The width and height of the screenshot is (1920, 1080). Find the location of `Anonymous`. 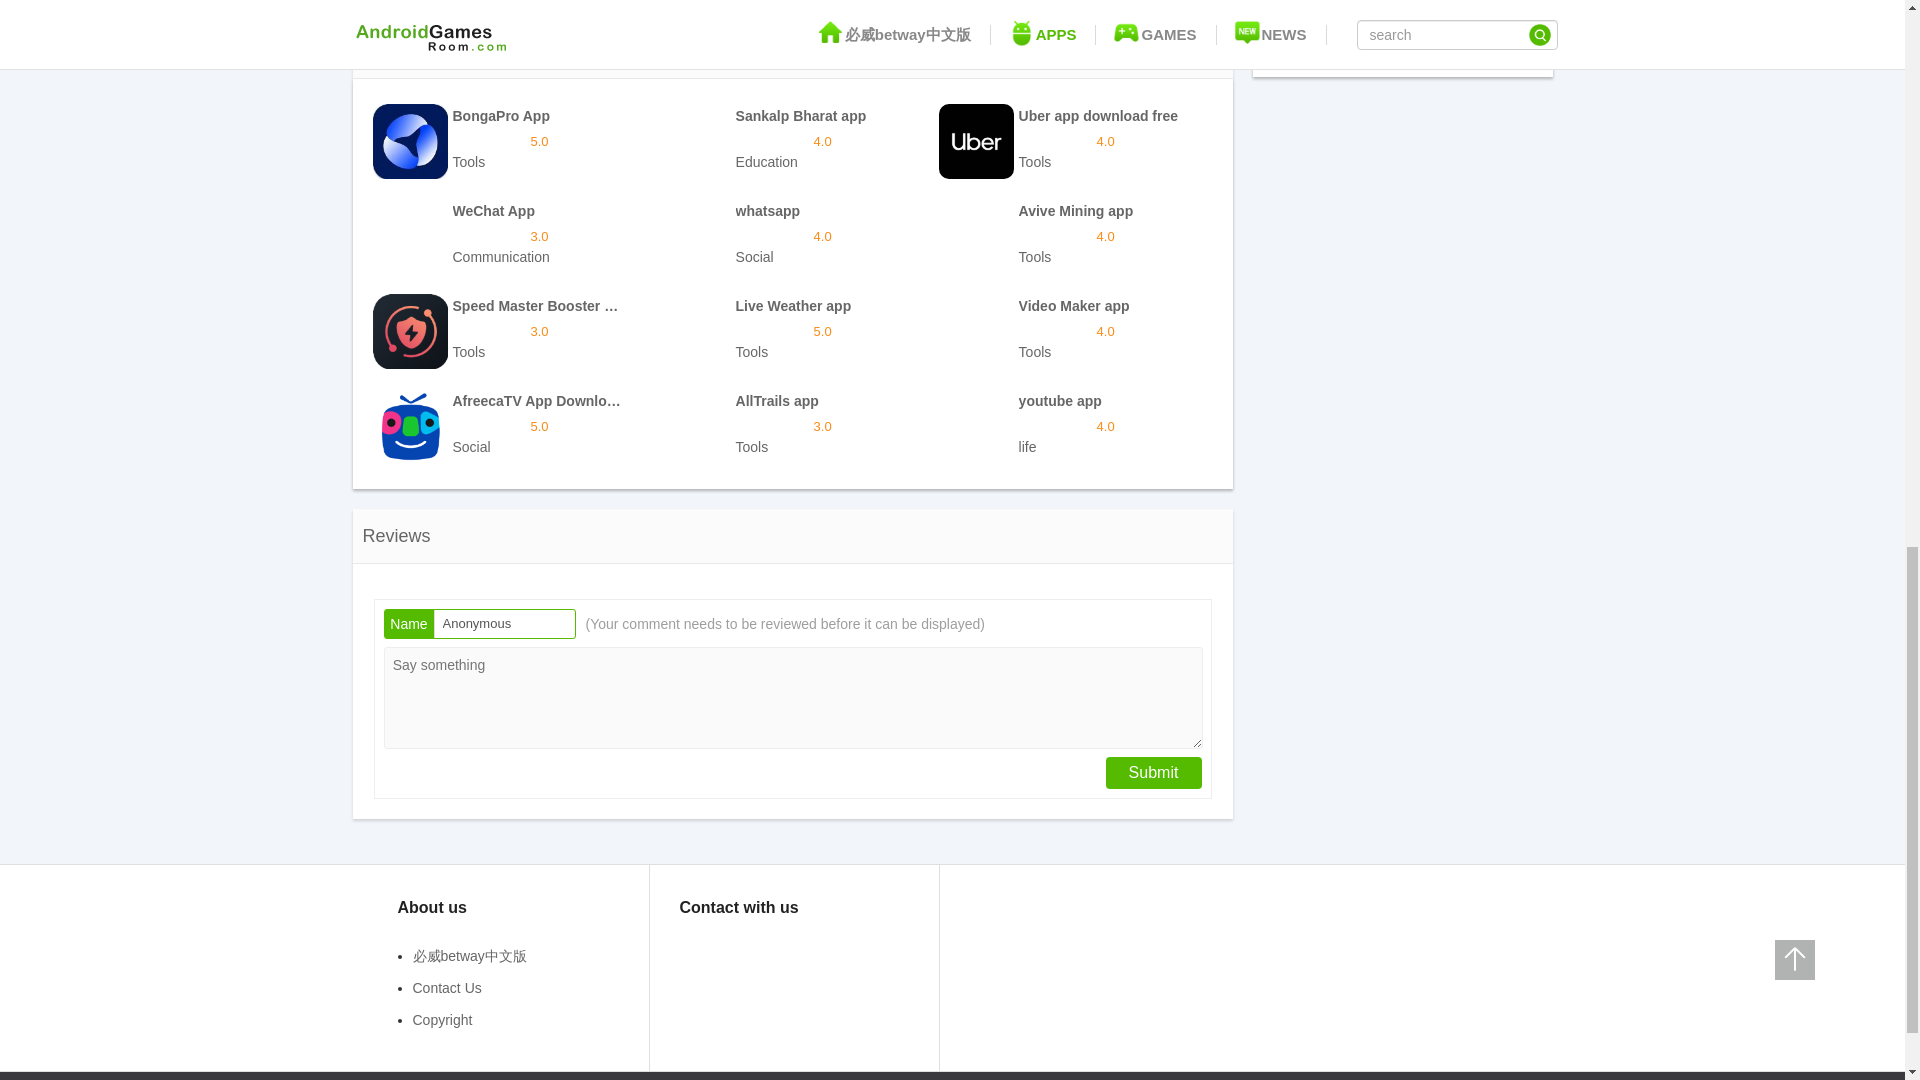

Anonymous is located at coordinates (792, 236).